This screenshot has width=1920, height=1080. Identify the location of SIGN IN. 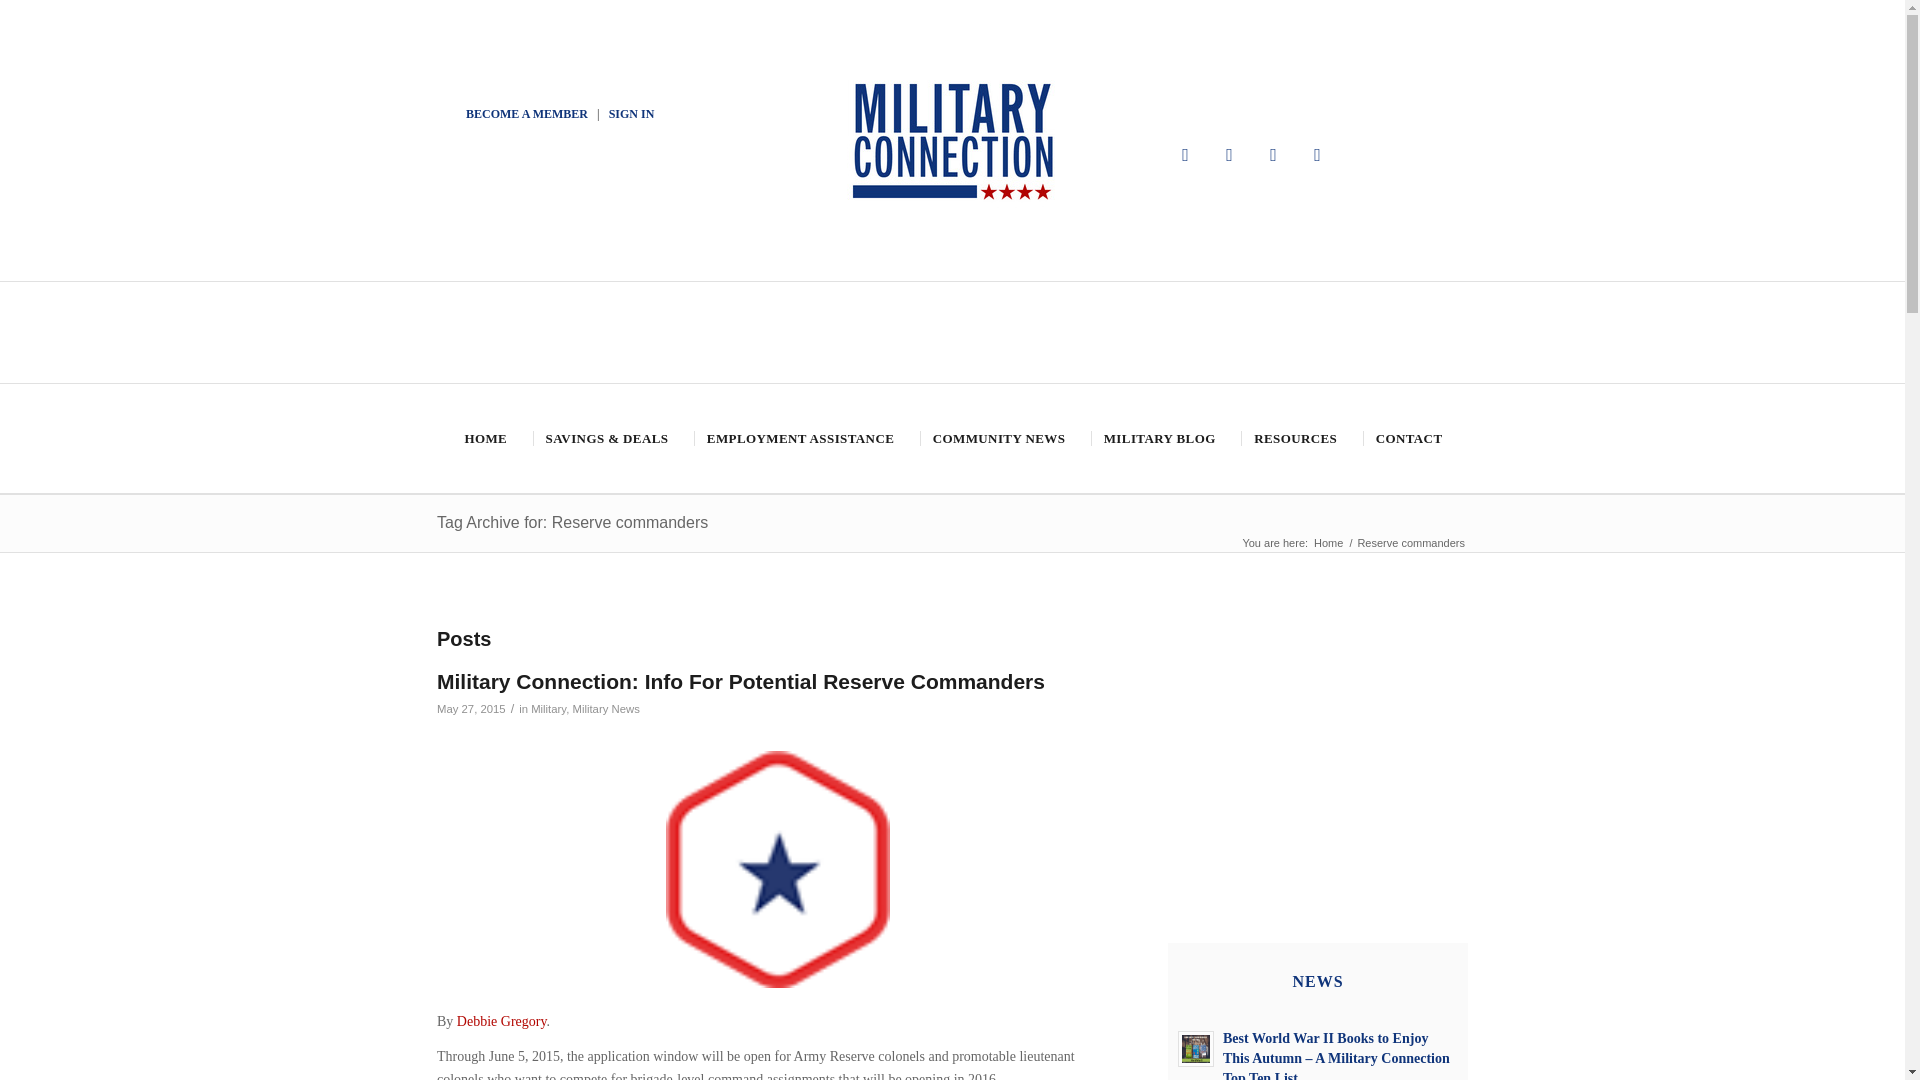
(631, 113).